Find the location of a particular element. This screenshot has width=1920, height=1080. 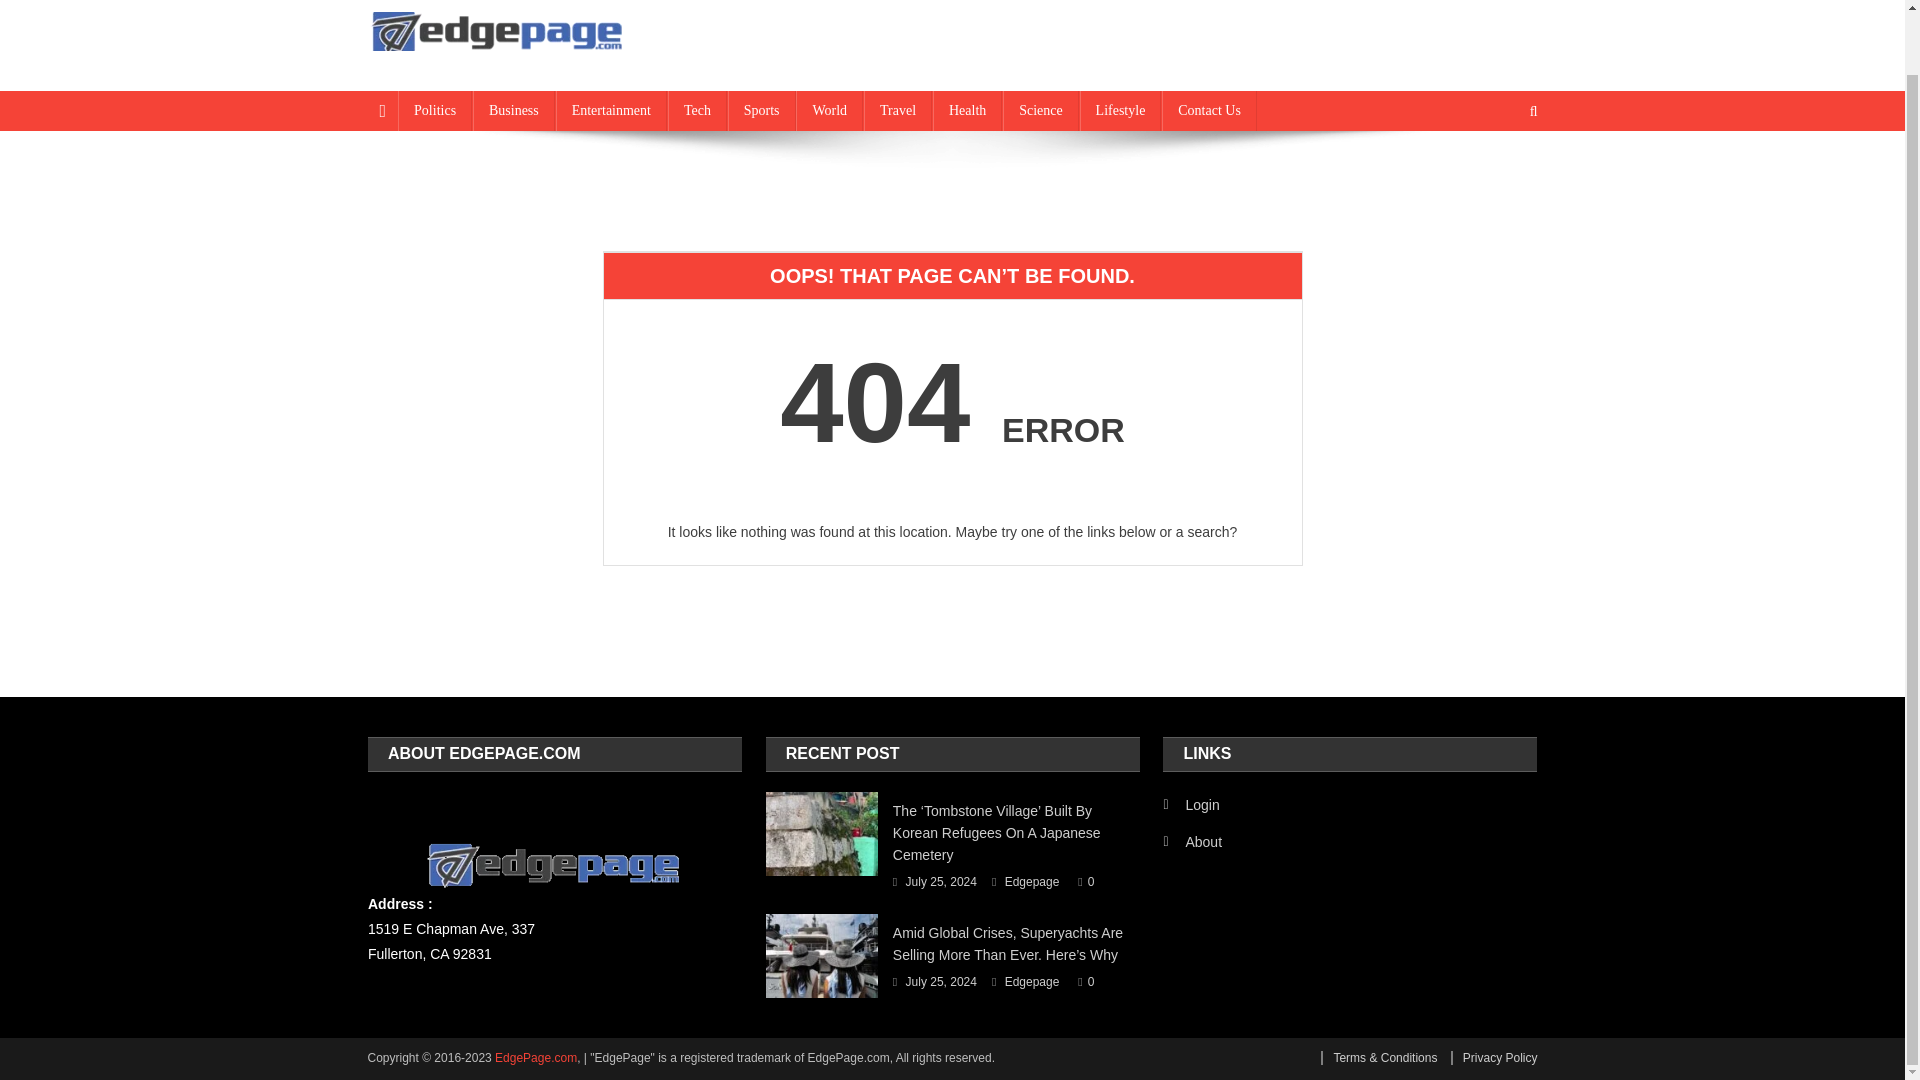

Contact Us is located at coordinates (1209, 110).